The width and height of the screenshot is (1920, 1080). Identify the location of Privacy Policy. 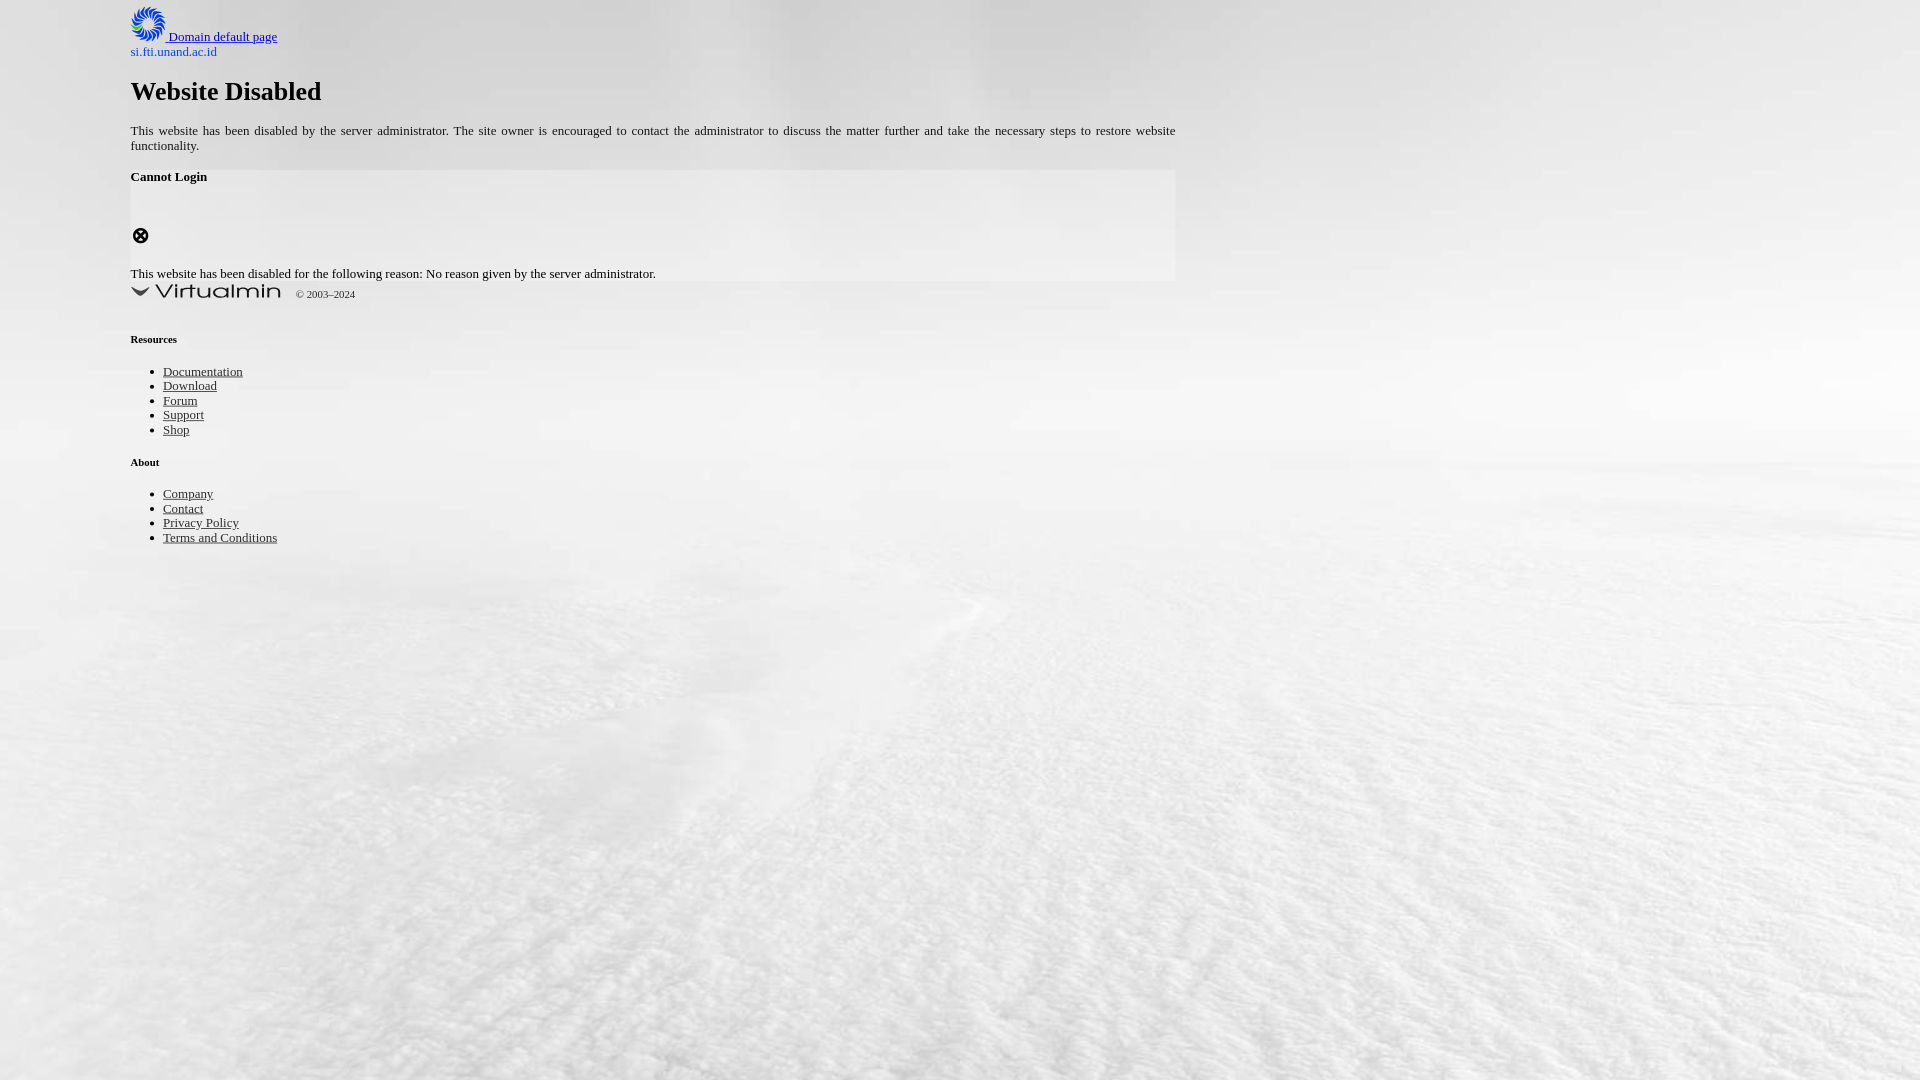
(210, 524).